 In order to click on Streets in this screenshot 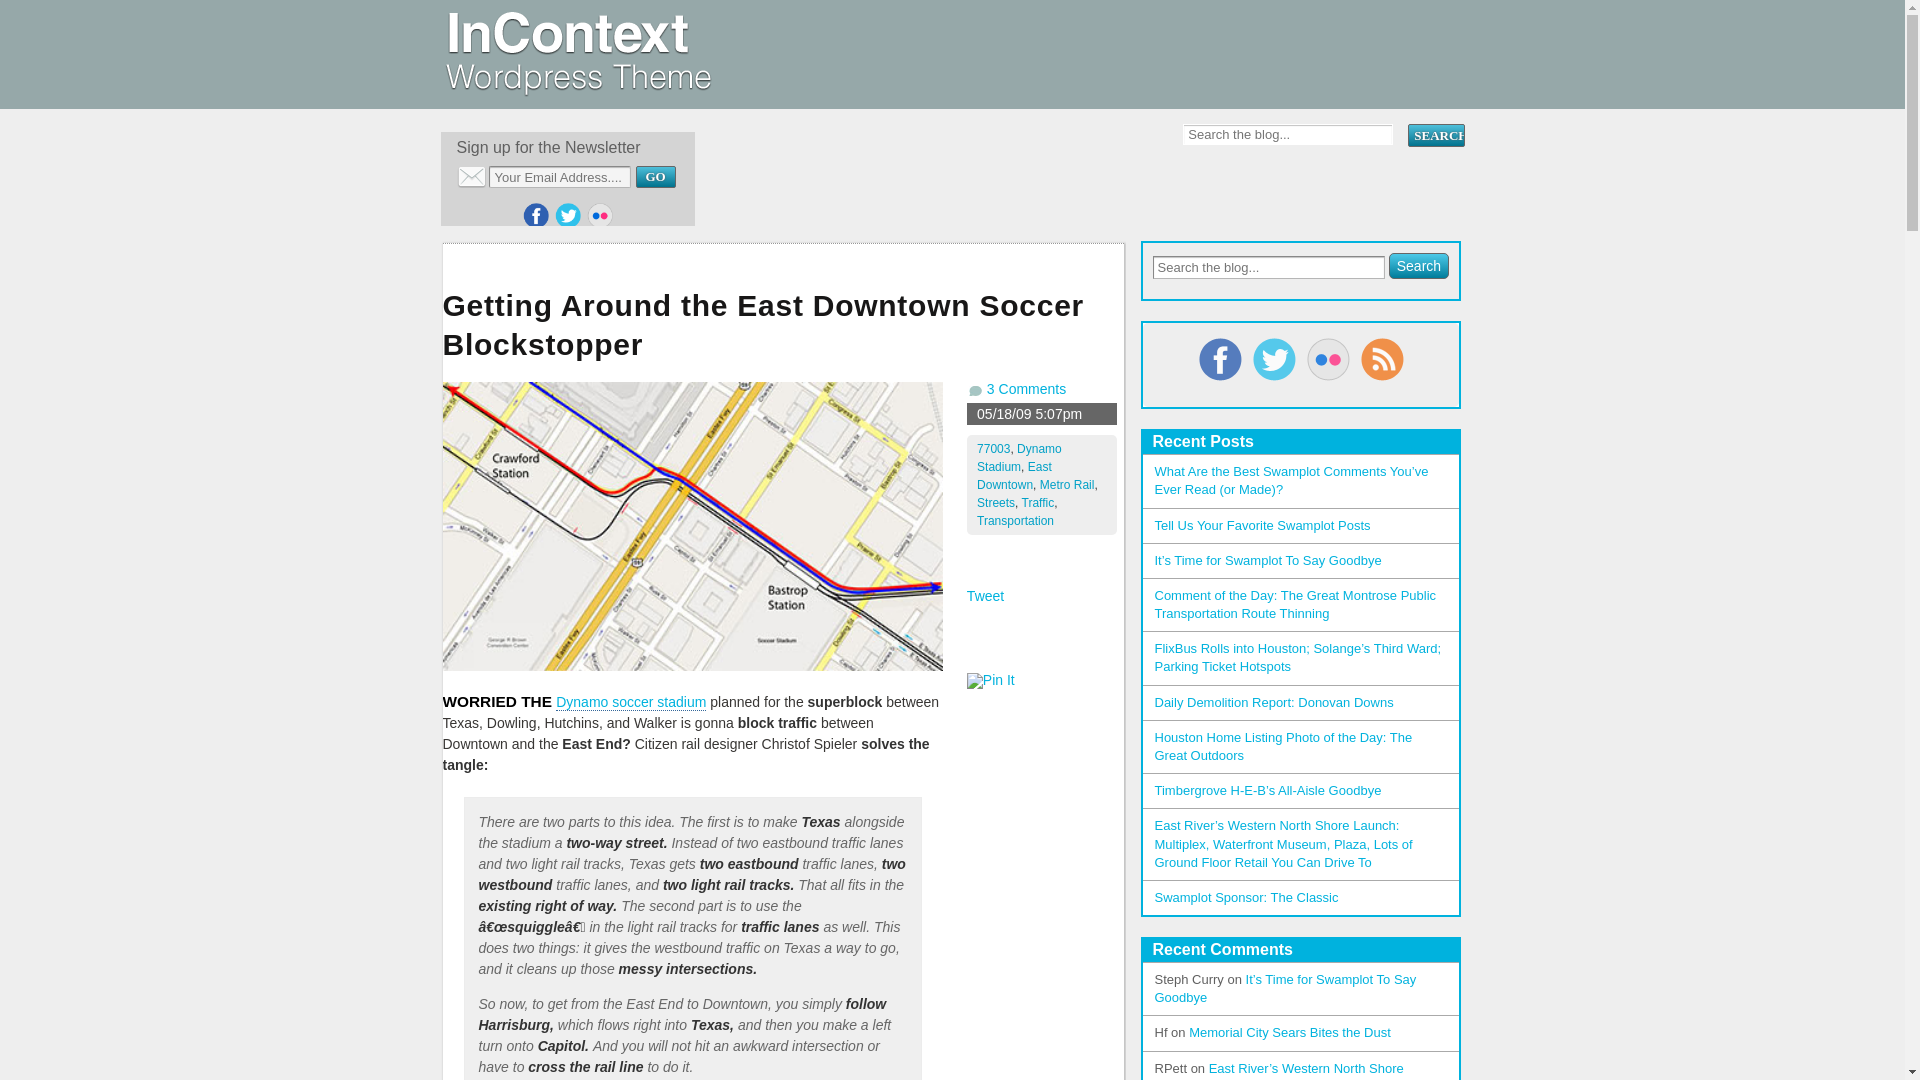, I will do `click(996, 502)`.